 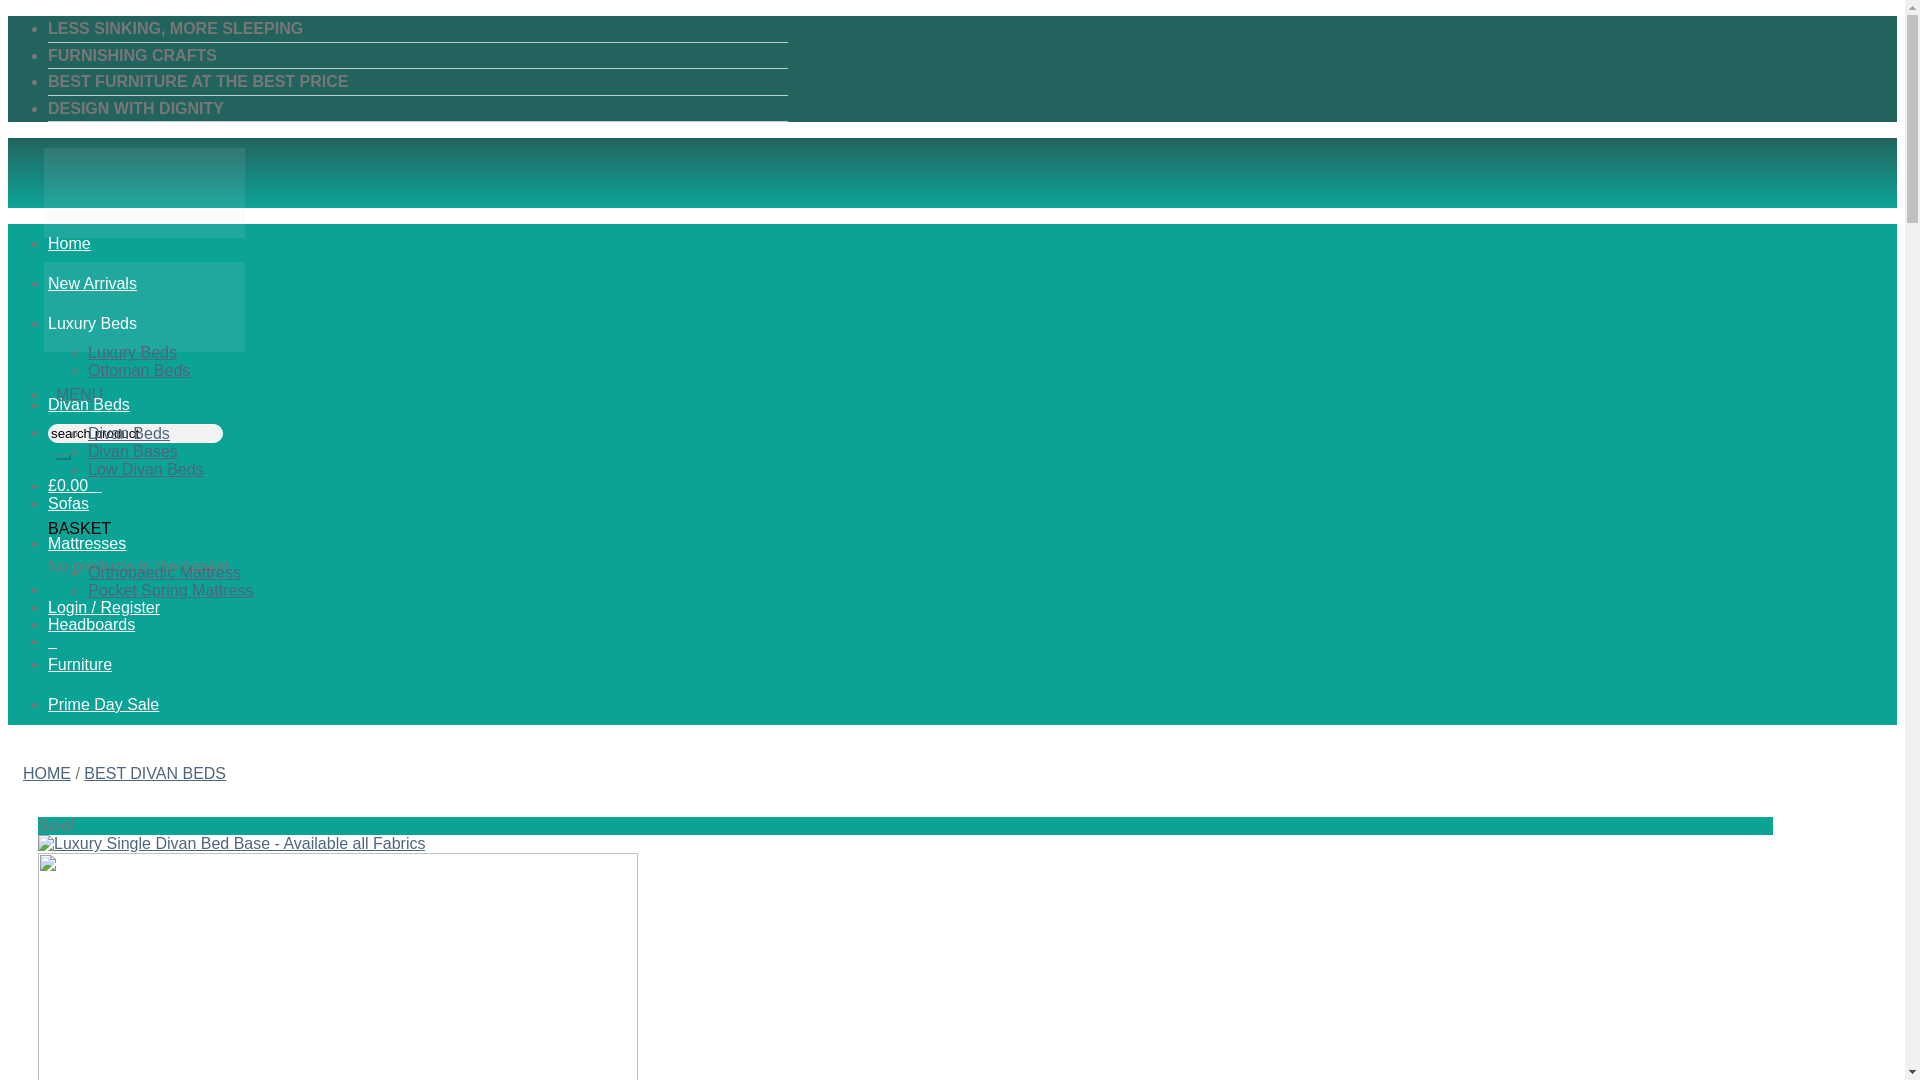 What do you see at coordinates (170, 590) in the screenshot?
I see `Pocket Spring Mattress` at bounding box center [170, 590].